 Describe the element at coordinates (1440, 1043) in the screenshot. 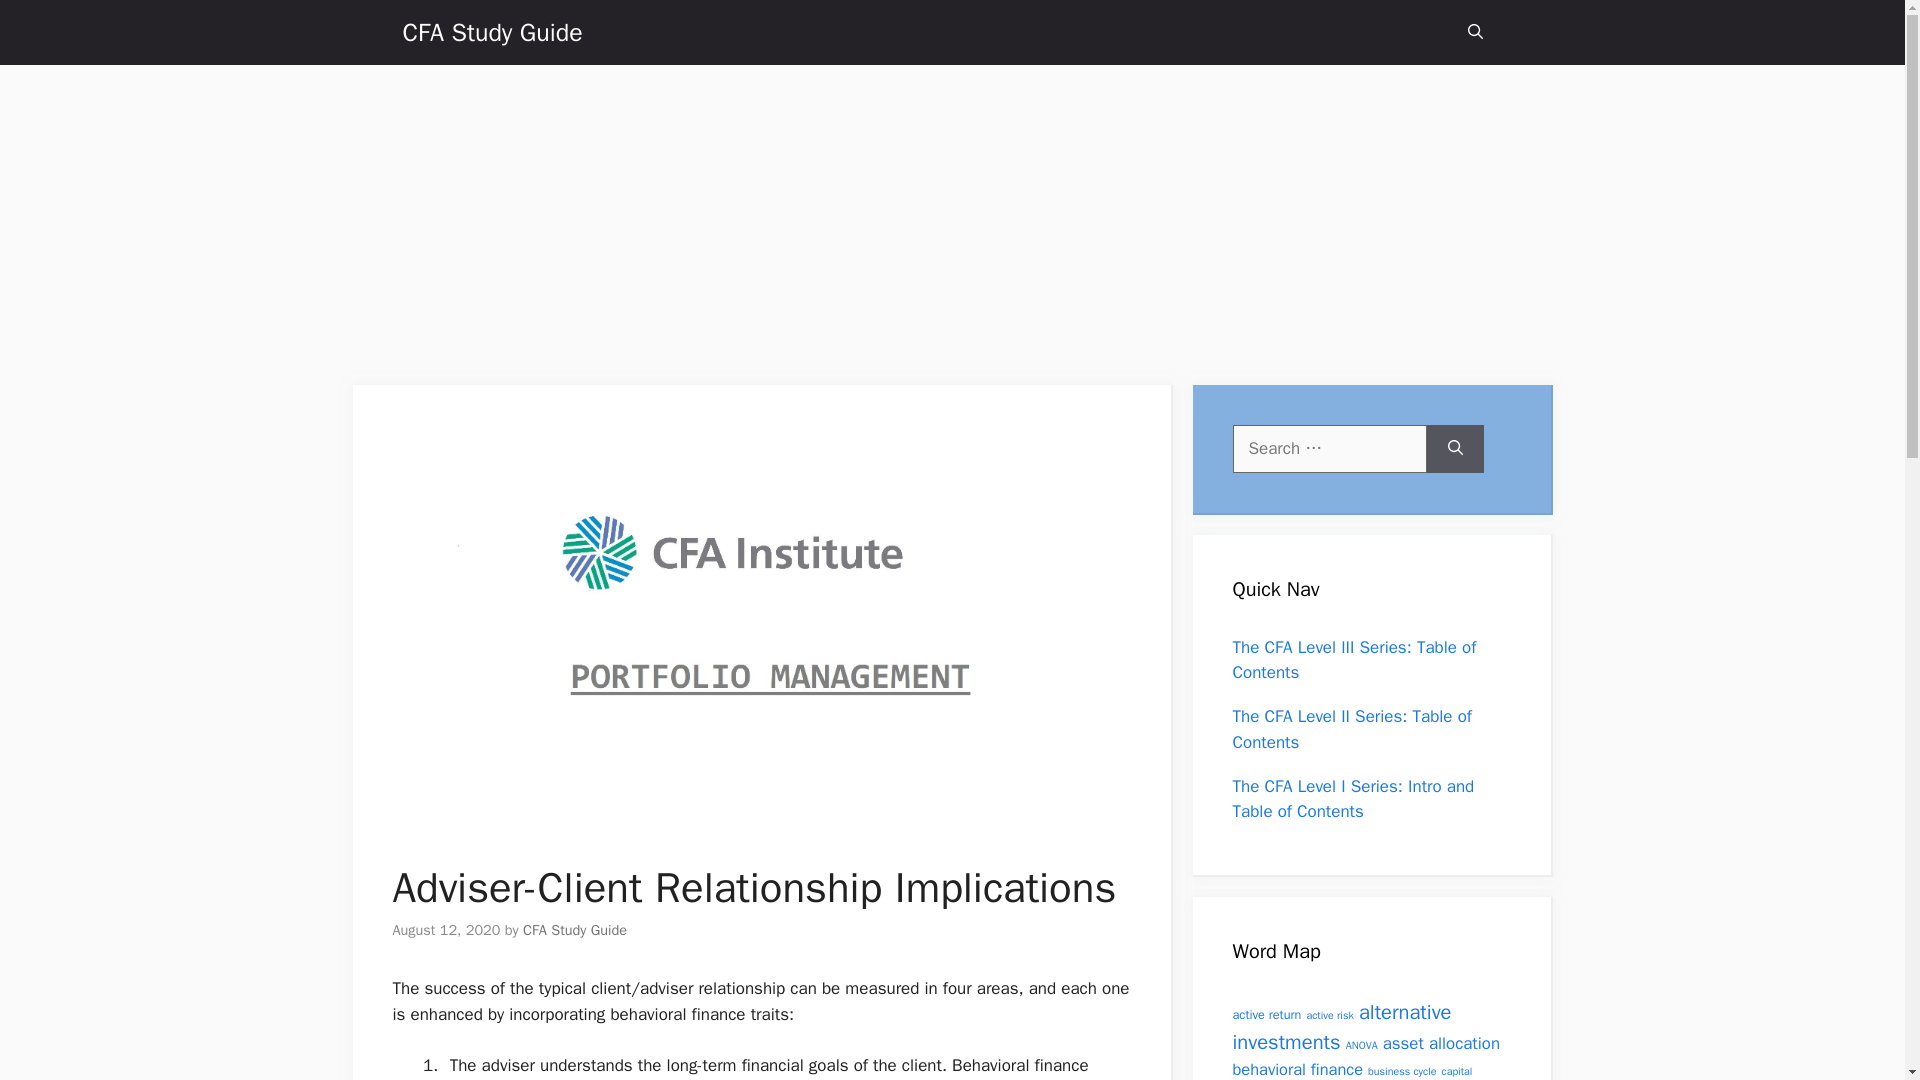

I see `asset allocation` at that location.